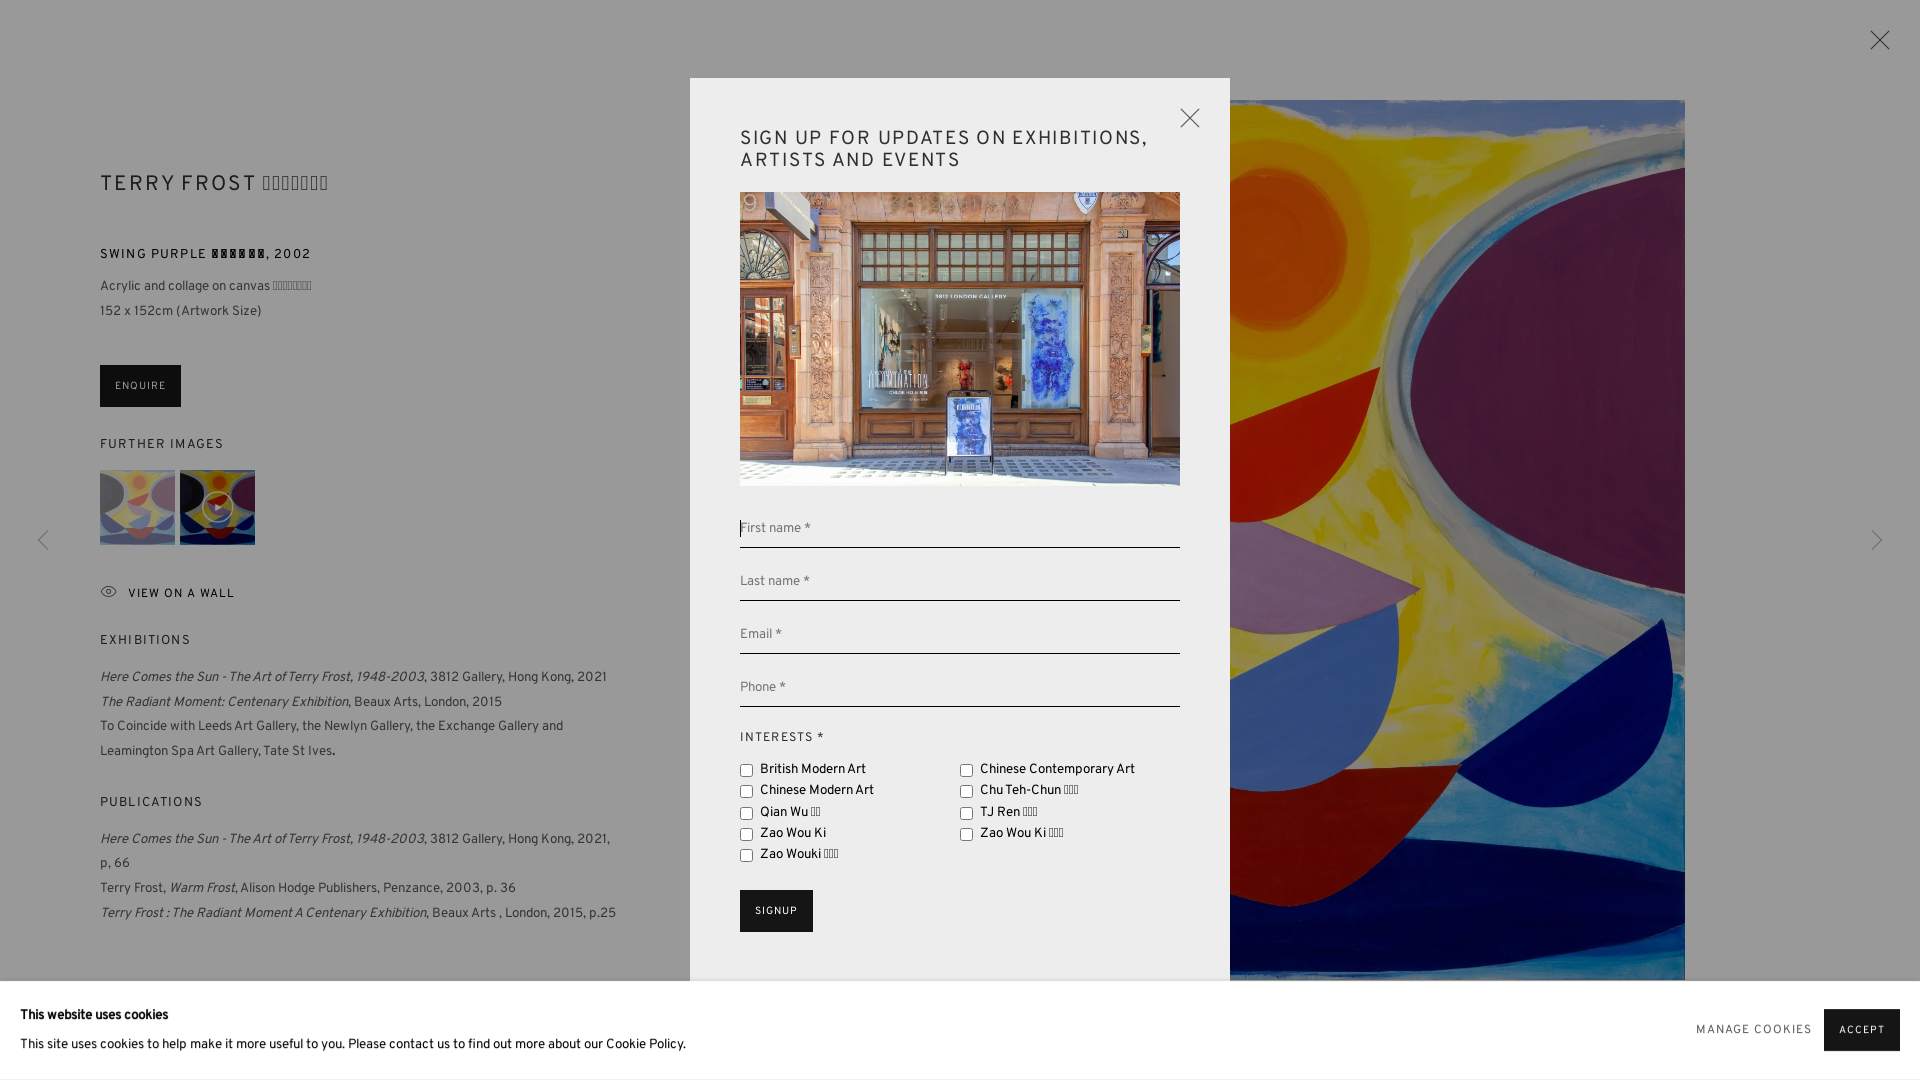  Describe the element at coordinates (1568, 601) in the screenshot. I see `LinkedIn
, opens in a new tab.` at that location.